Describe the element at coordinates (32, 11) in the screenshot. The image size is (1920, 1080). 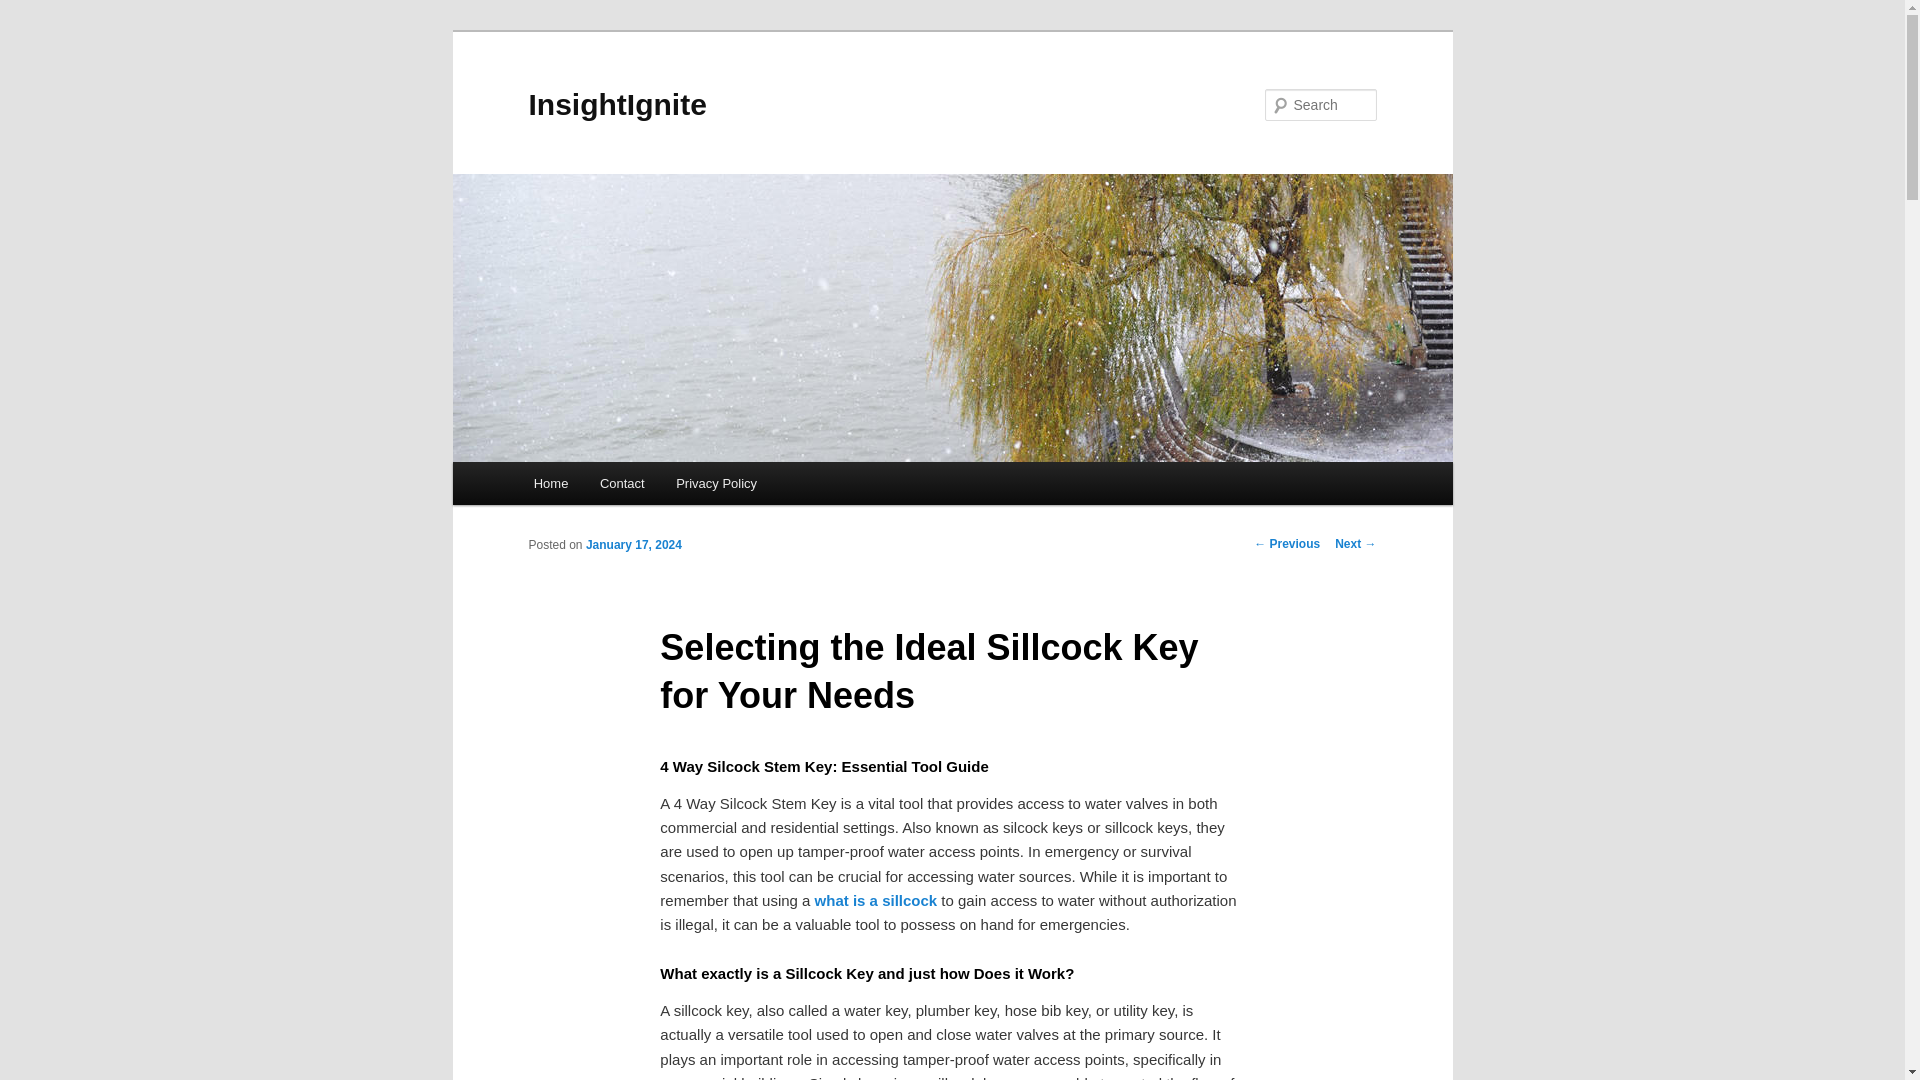
I see `Search` at that location.